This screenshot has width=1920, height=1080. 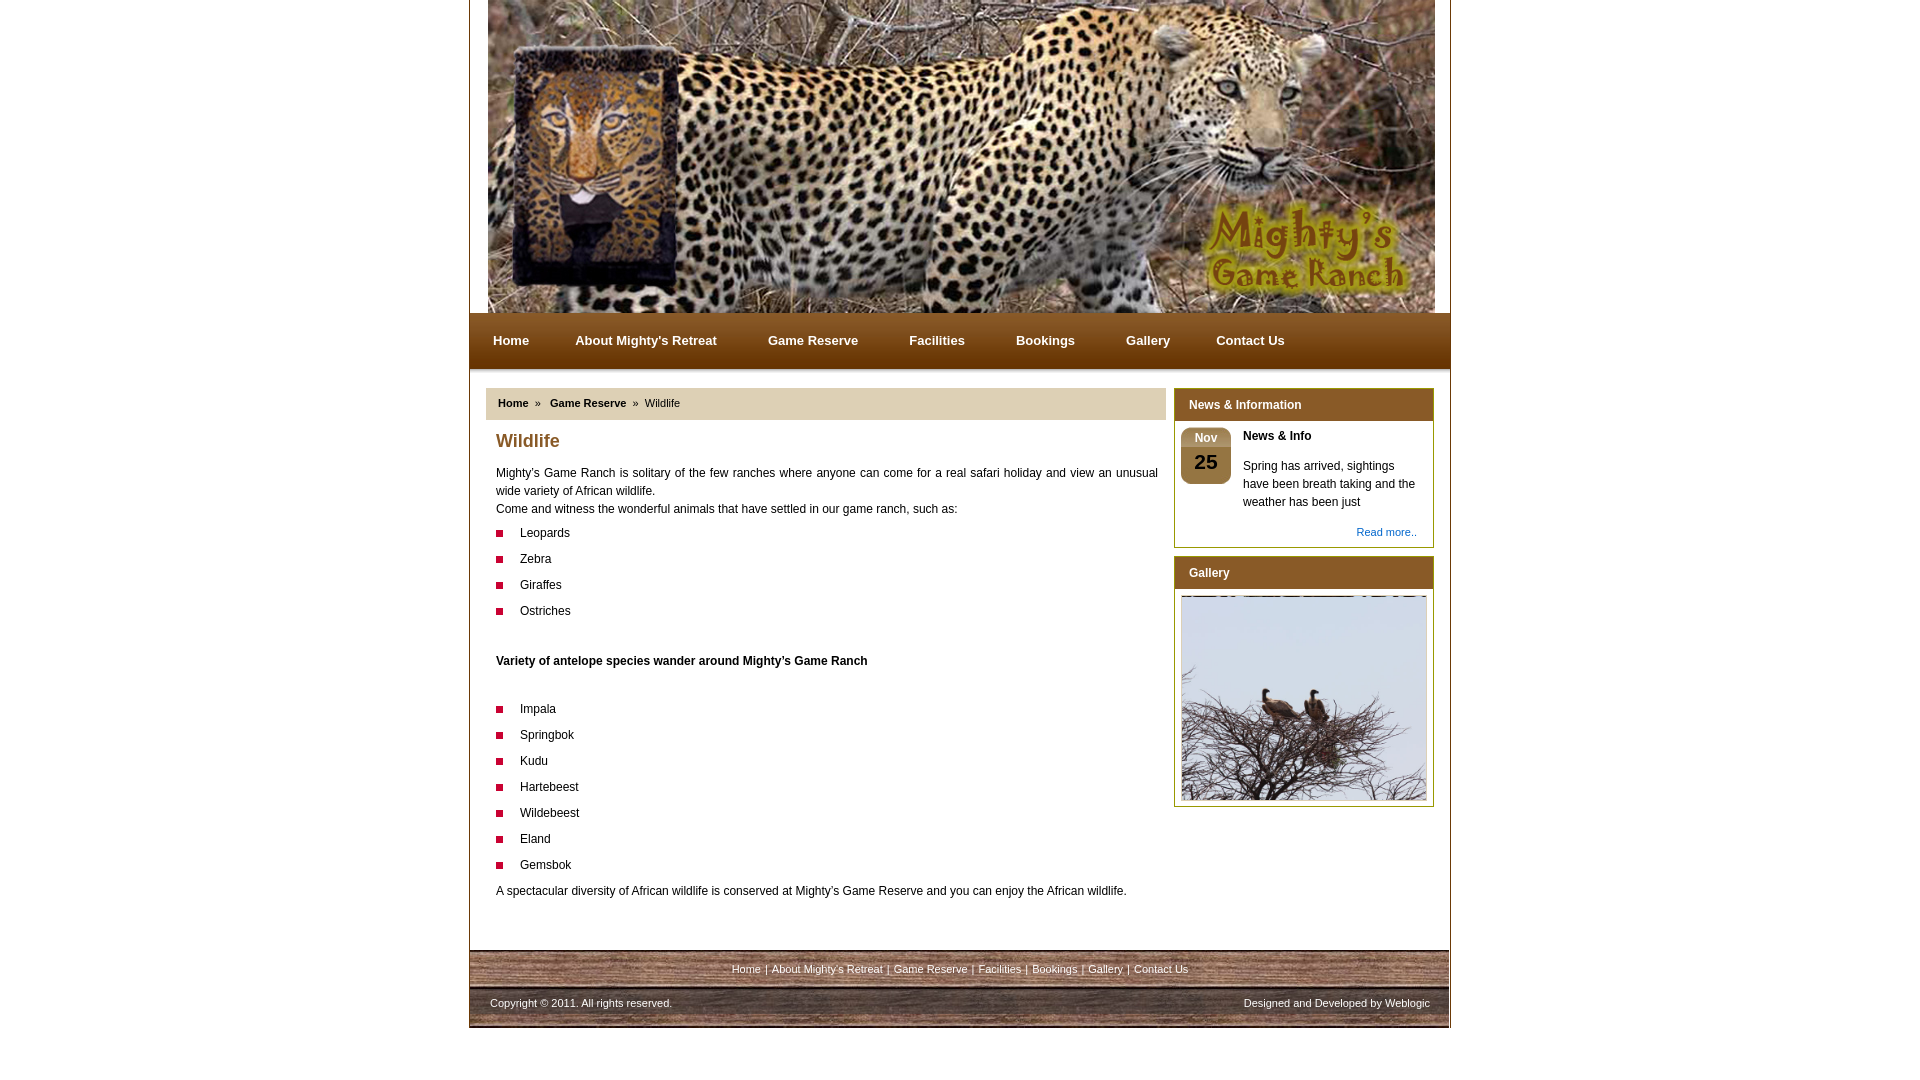 What do you see at coordinates (1161, 969) in the screenshot?
I see `Contact Us` at bounding box center [1161, 969].